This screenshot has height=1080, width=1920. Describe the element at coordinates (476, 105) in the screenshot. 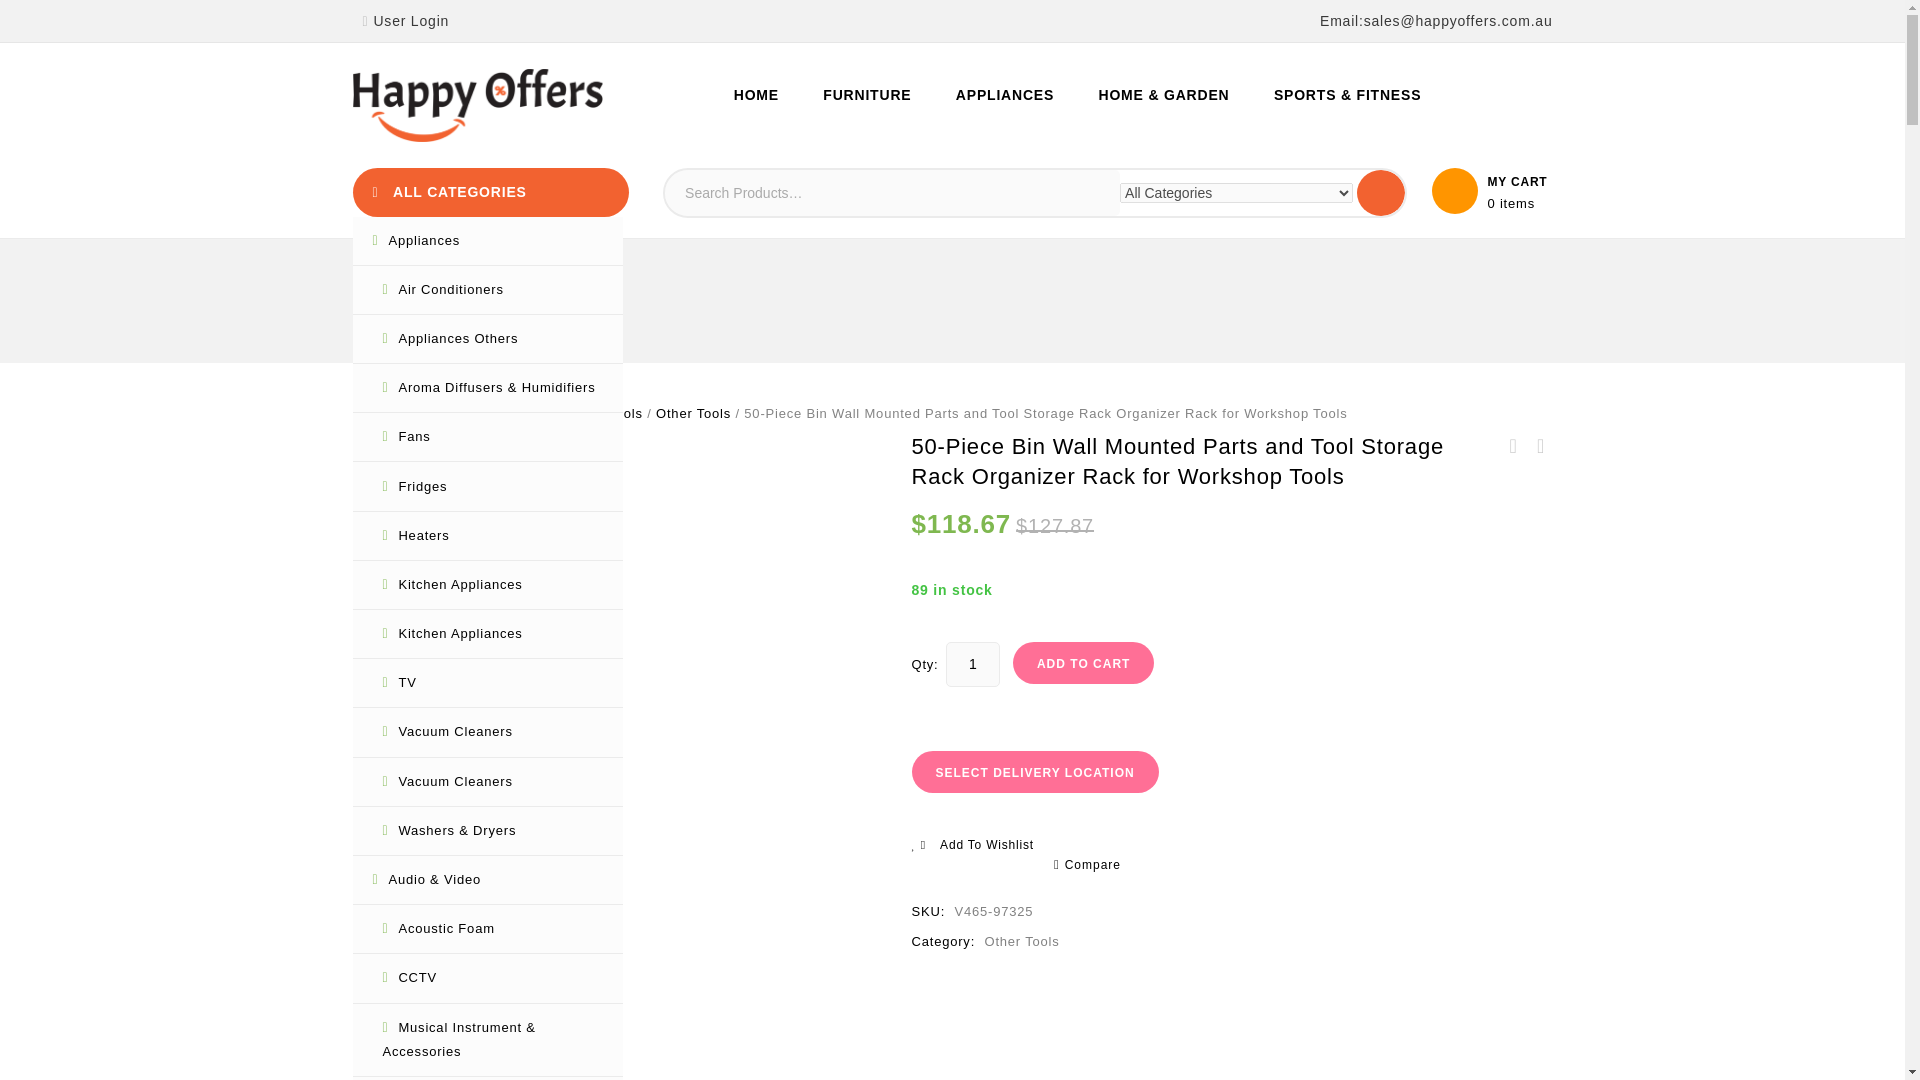

I see `happyoffers.com.au` at that location.